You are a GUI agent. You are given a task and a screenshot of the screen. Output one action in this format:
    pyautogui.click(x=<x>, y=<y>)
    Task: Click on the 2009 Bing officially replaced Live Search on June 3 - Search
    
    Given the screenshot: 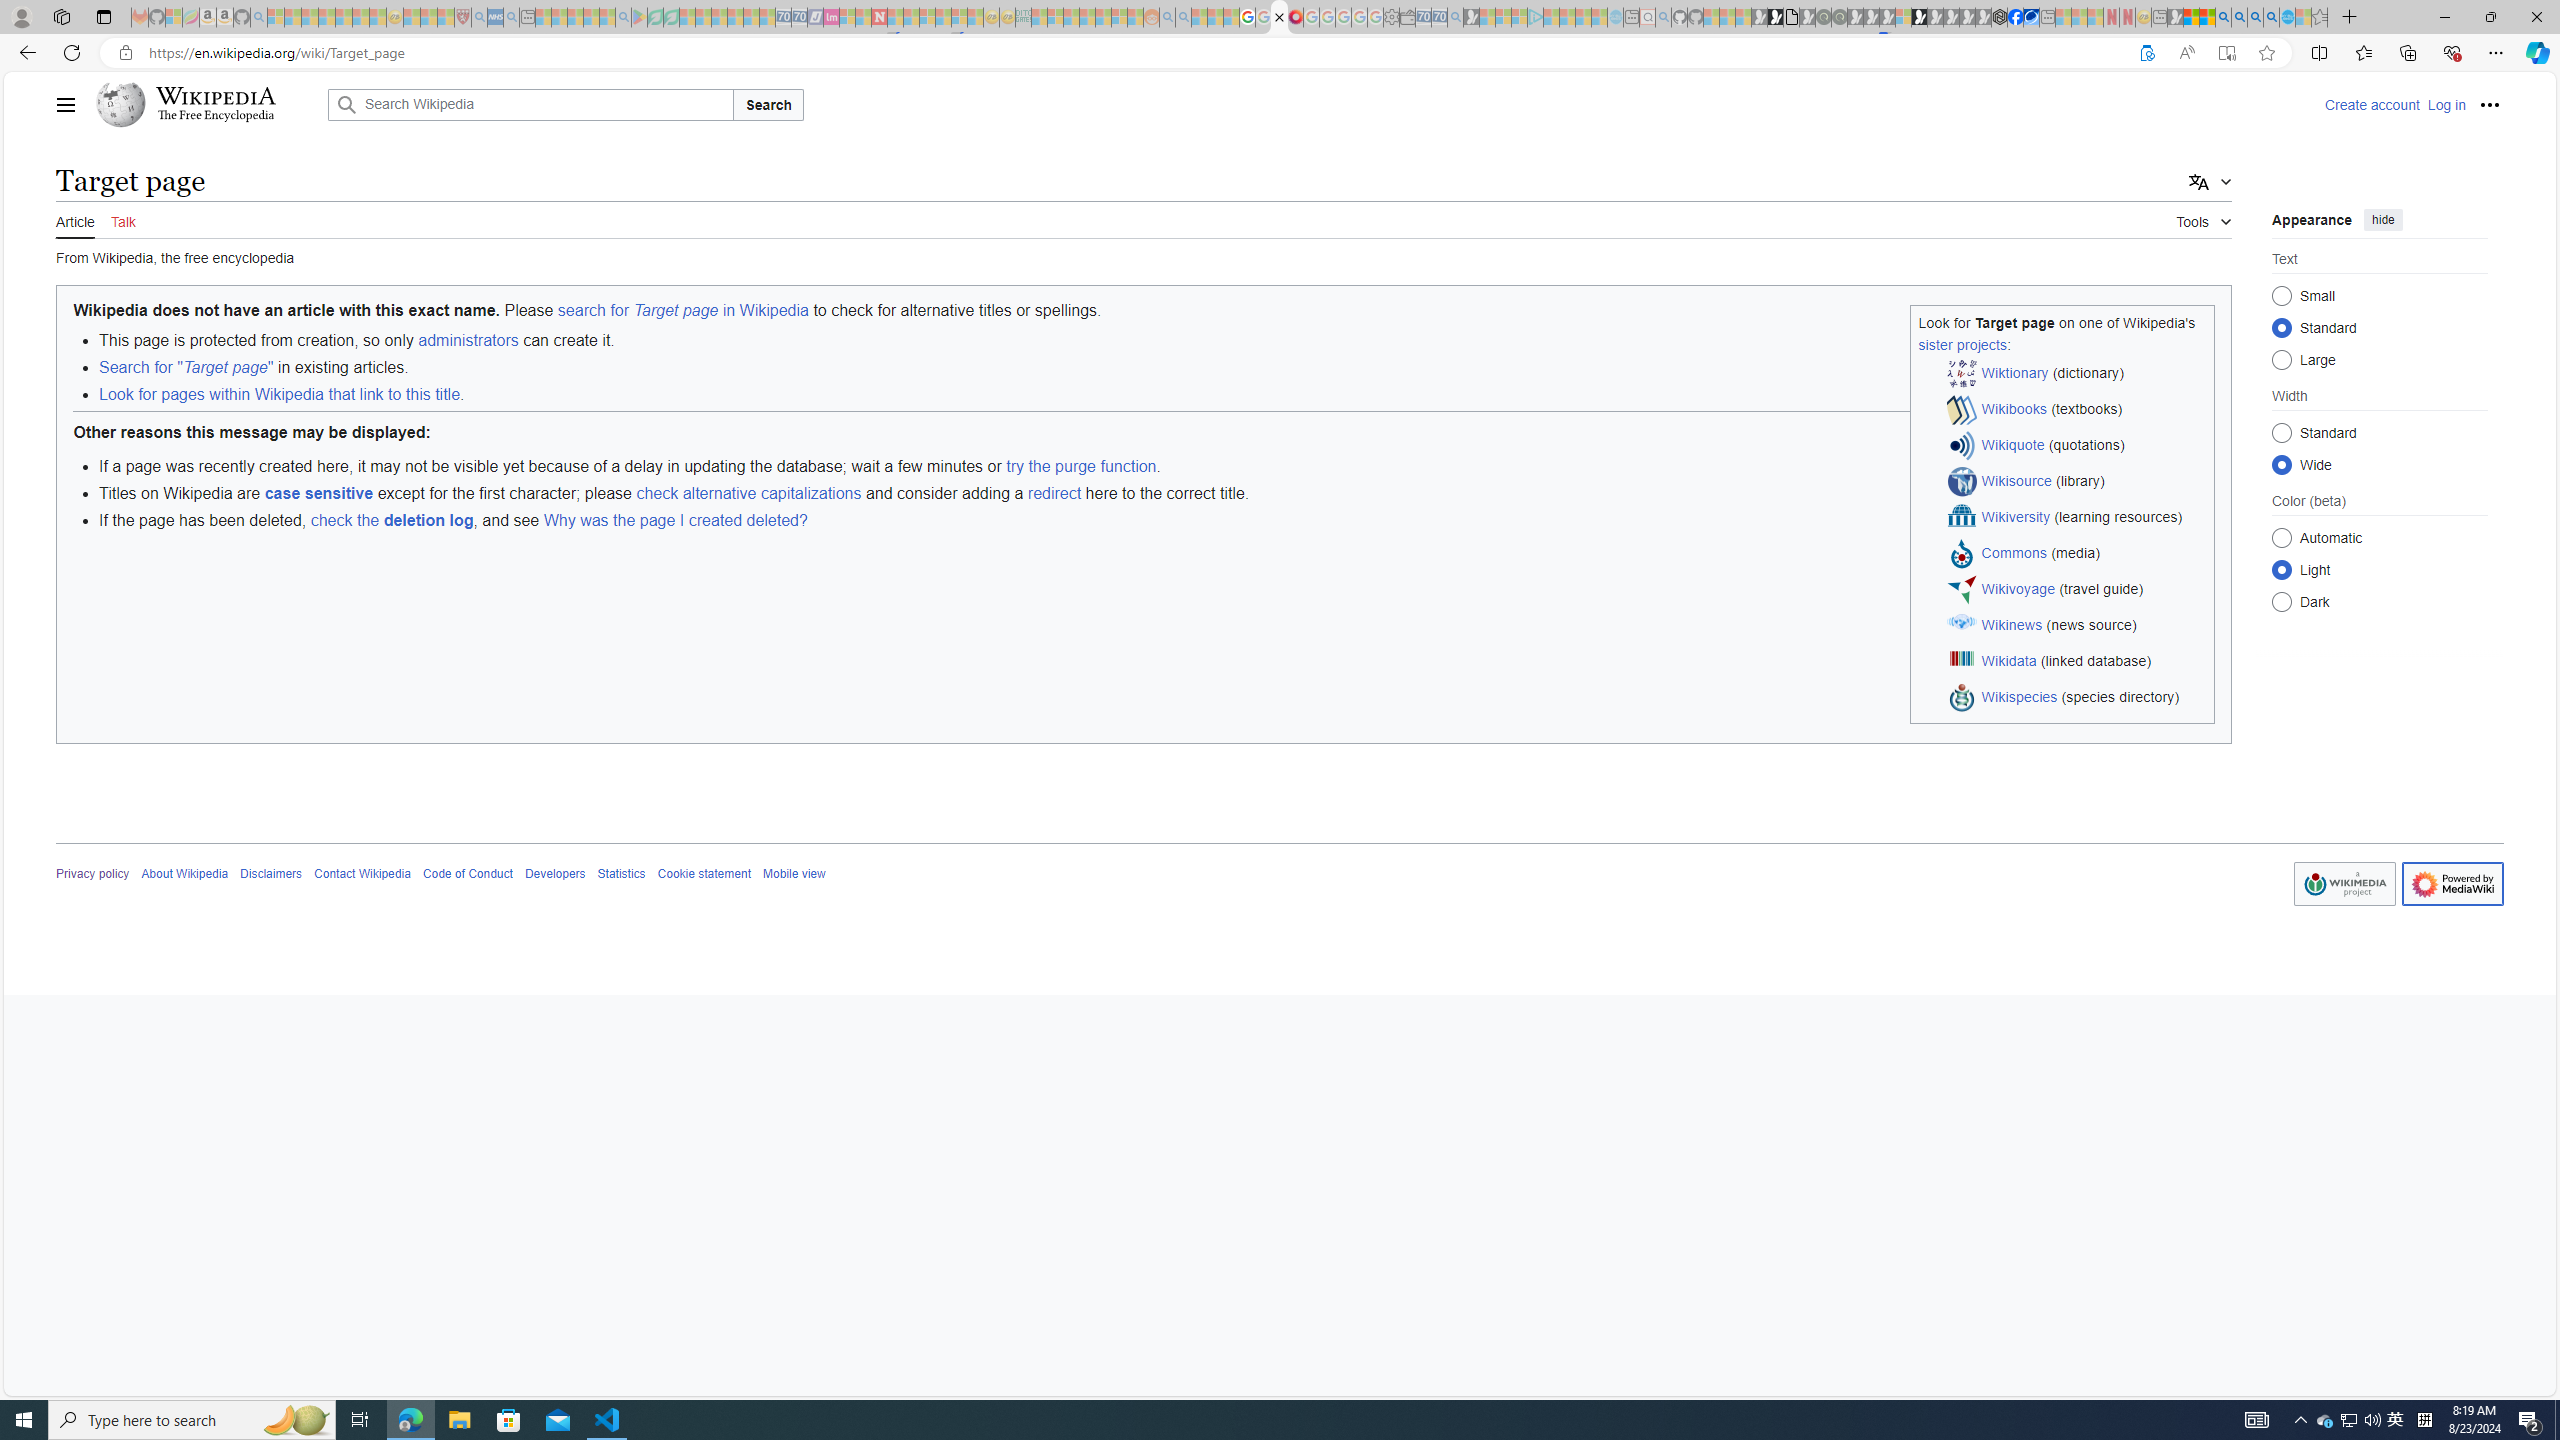 What is the action you would take?
    pyautogui.click(x=2238, y=17)
    